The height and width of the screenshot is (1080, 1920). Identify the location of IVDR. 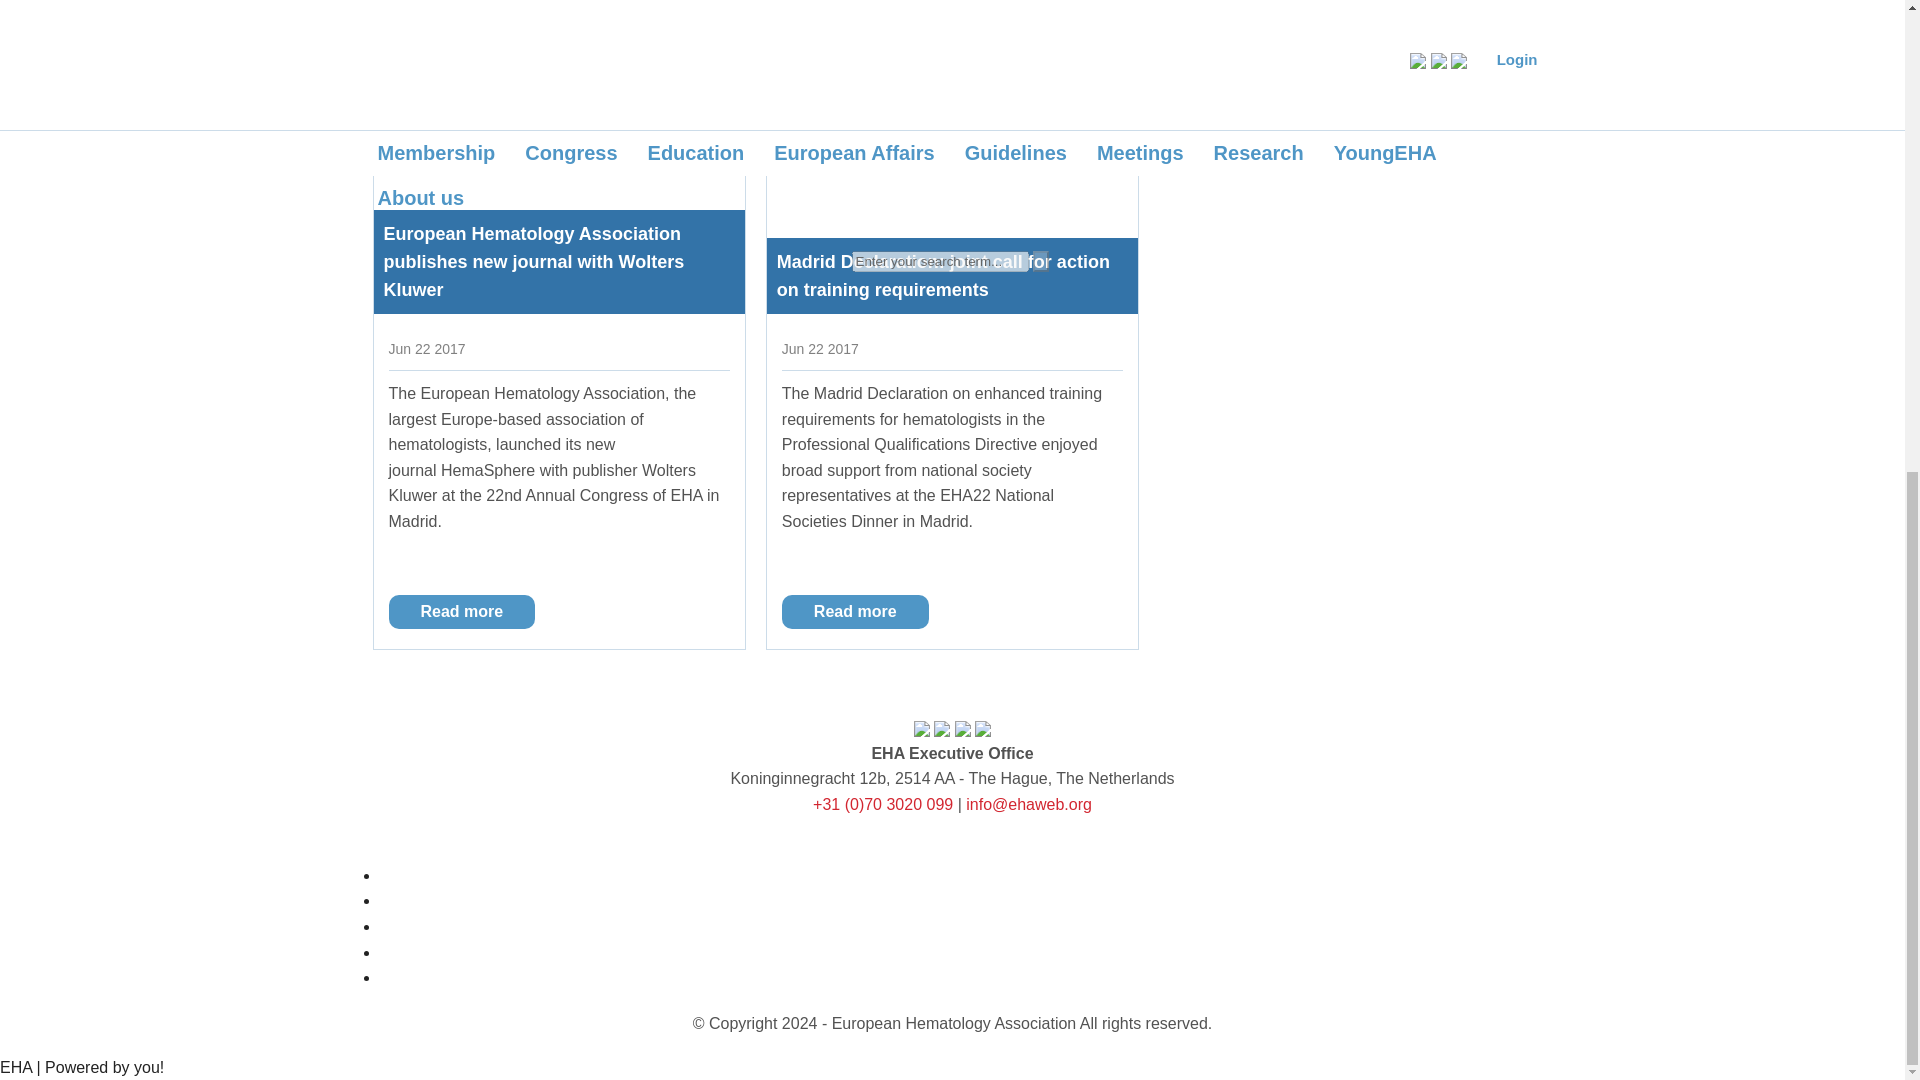
(1346, 10).